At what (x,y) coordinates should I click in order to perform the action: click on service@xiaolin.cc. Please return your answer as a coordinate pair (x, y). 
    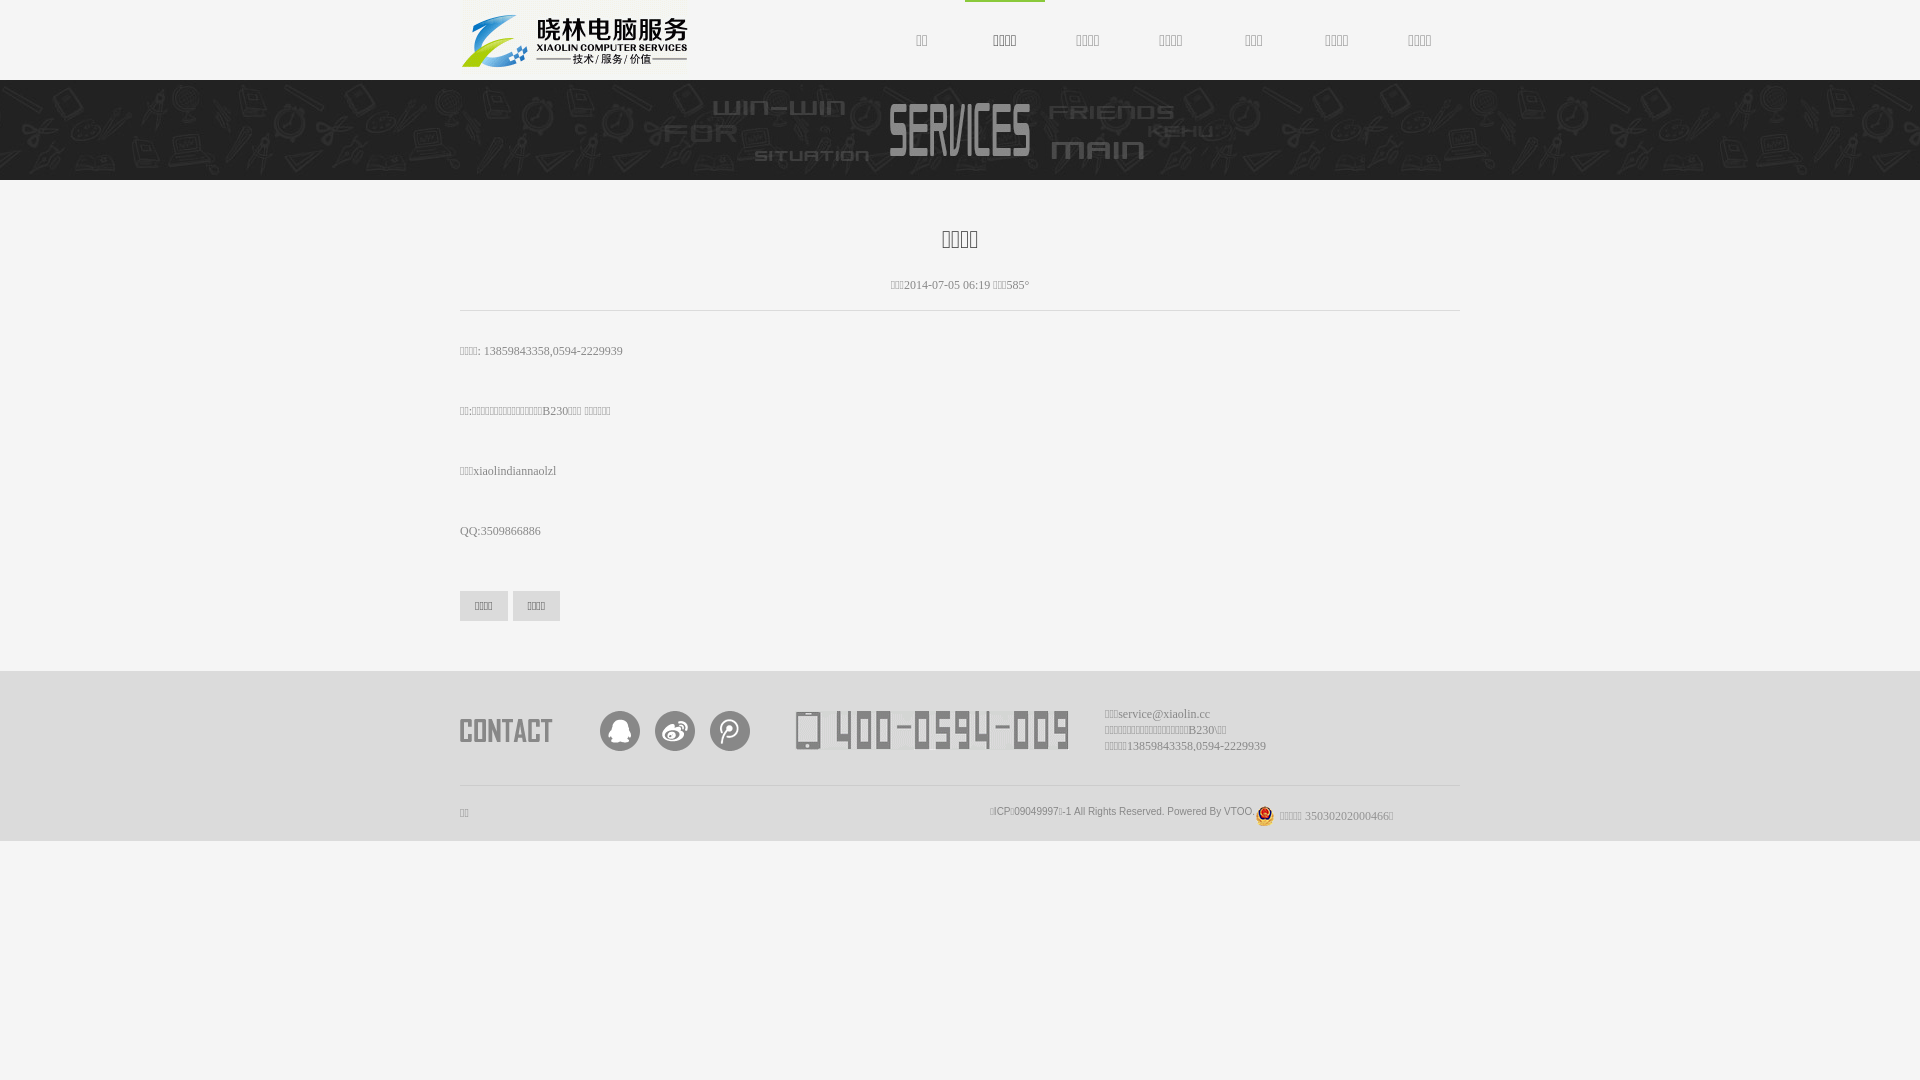
    Looking at the image, I should click on (1164, 714).